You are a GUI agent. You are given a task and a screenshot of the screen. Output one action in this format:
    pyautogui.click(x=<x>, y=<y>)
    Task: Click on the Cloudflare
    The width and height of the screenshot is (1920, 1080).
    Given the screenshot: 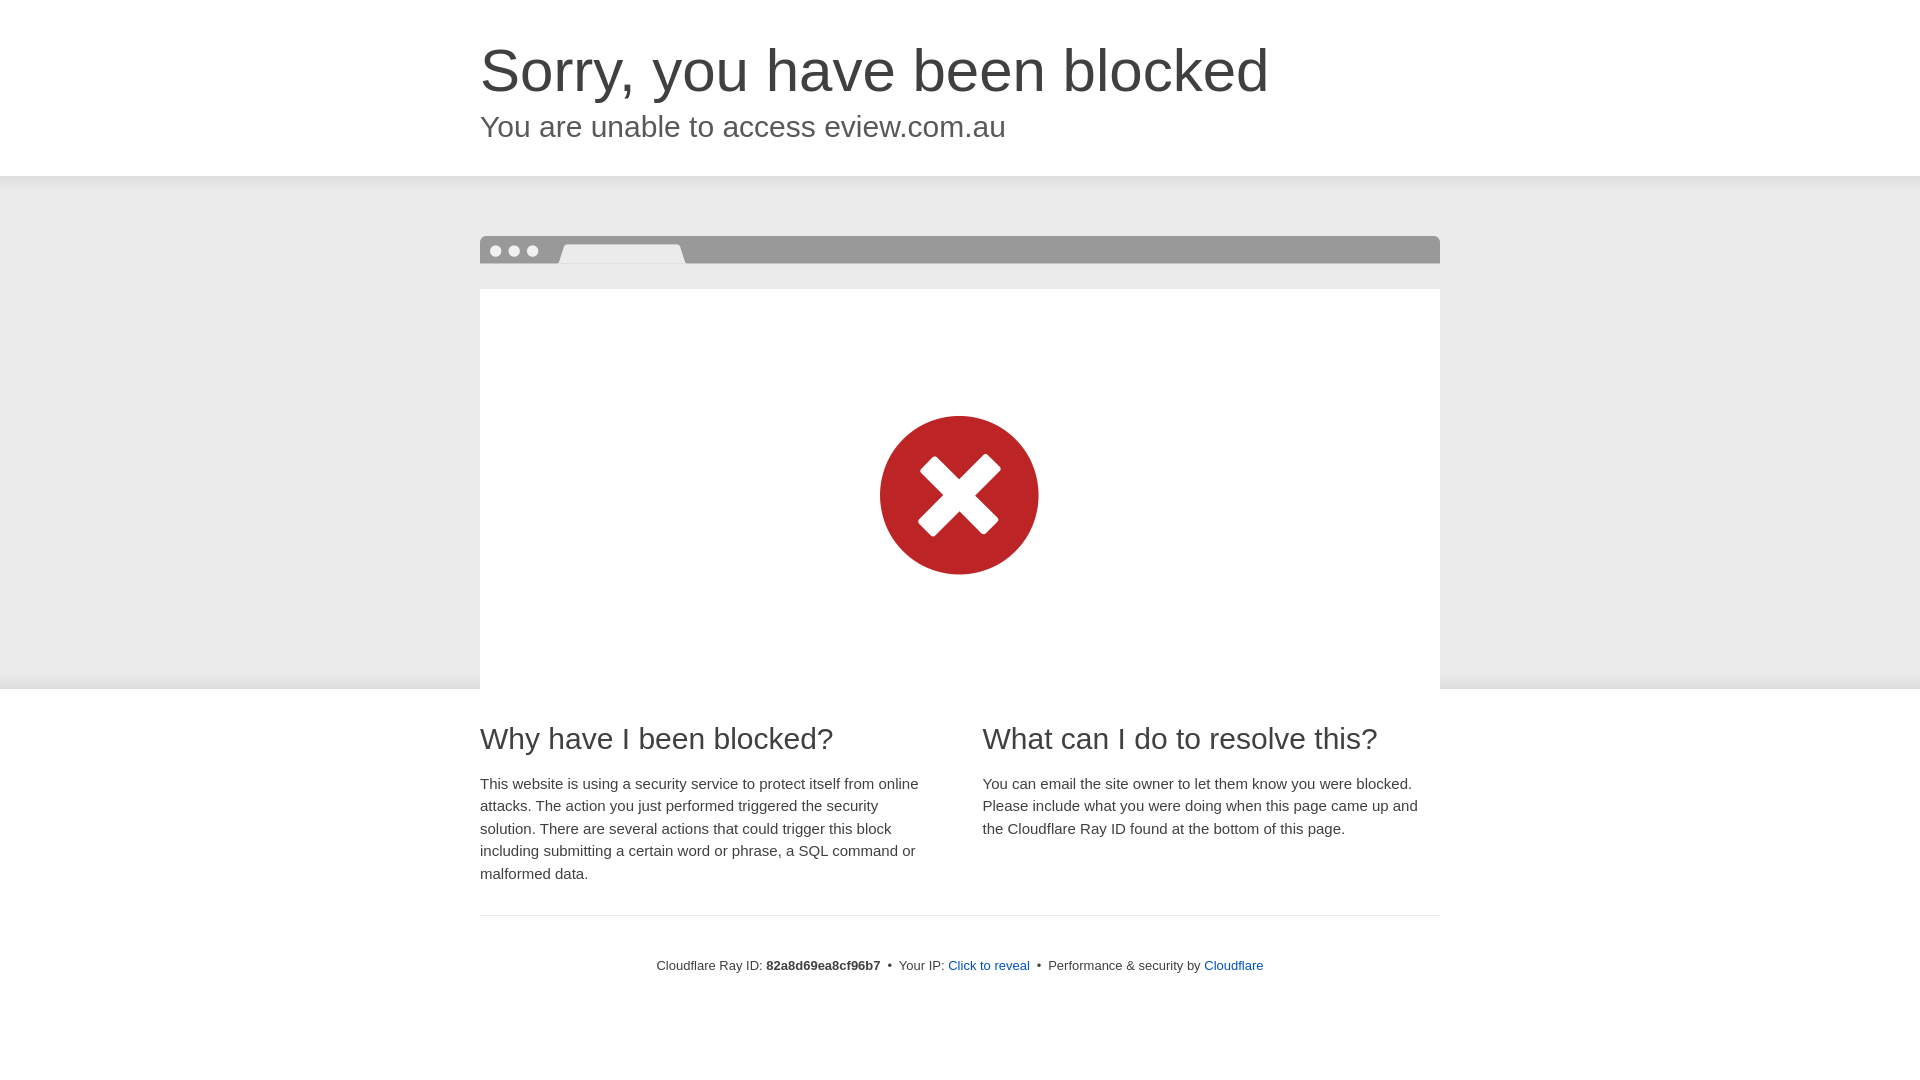 What is the action you would take?
    pyautogui.click(x=1234, y=966)
    